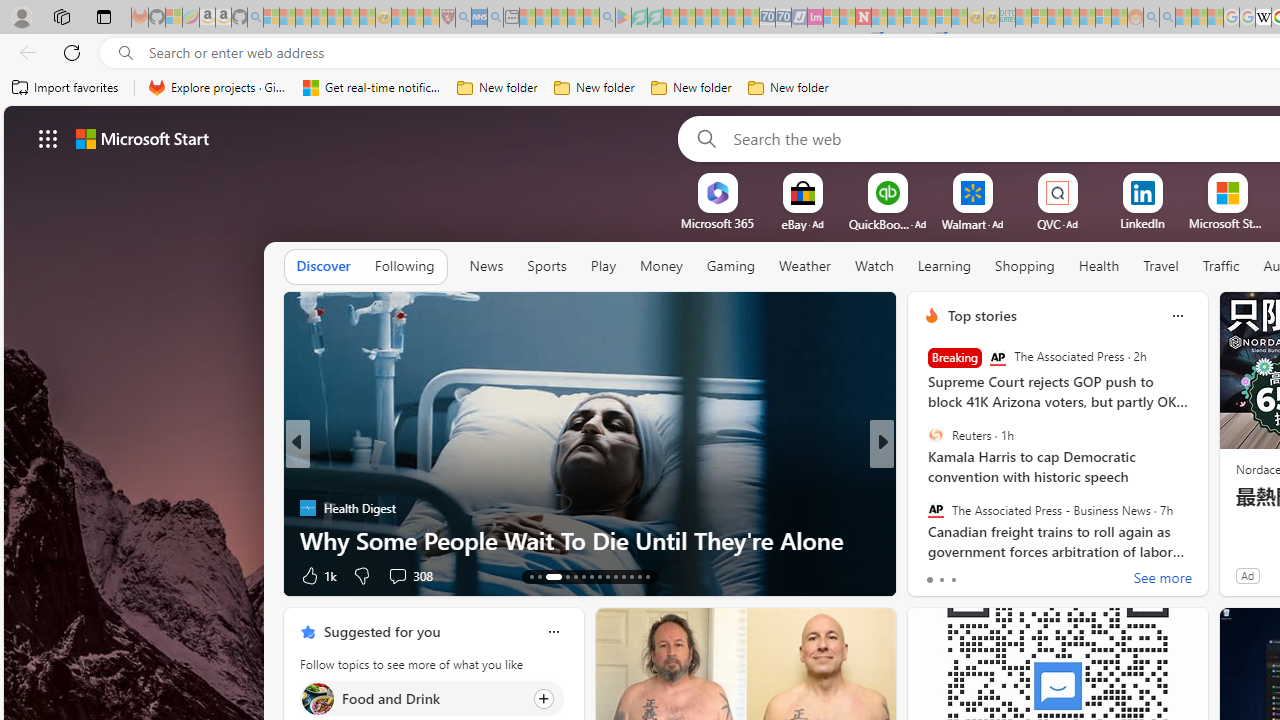 This screenshot has height=720, width=1280. Describe the element at coordinates (1014, 576) in the screenshot. I see `View comments 2 Comment` at that location.